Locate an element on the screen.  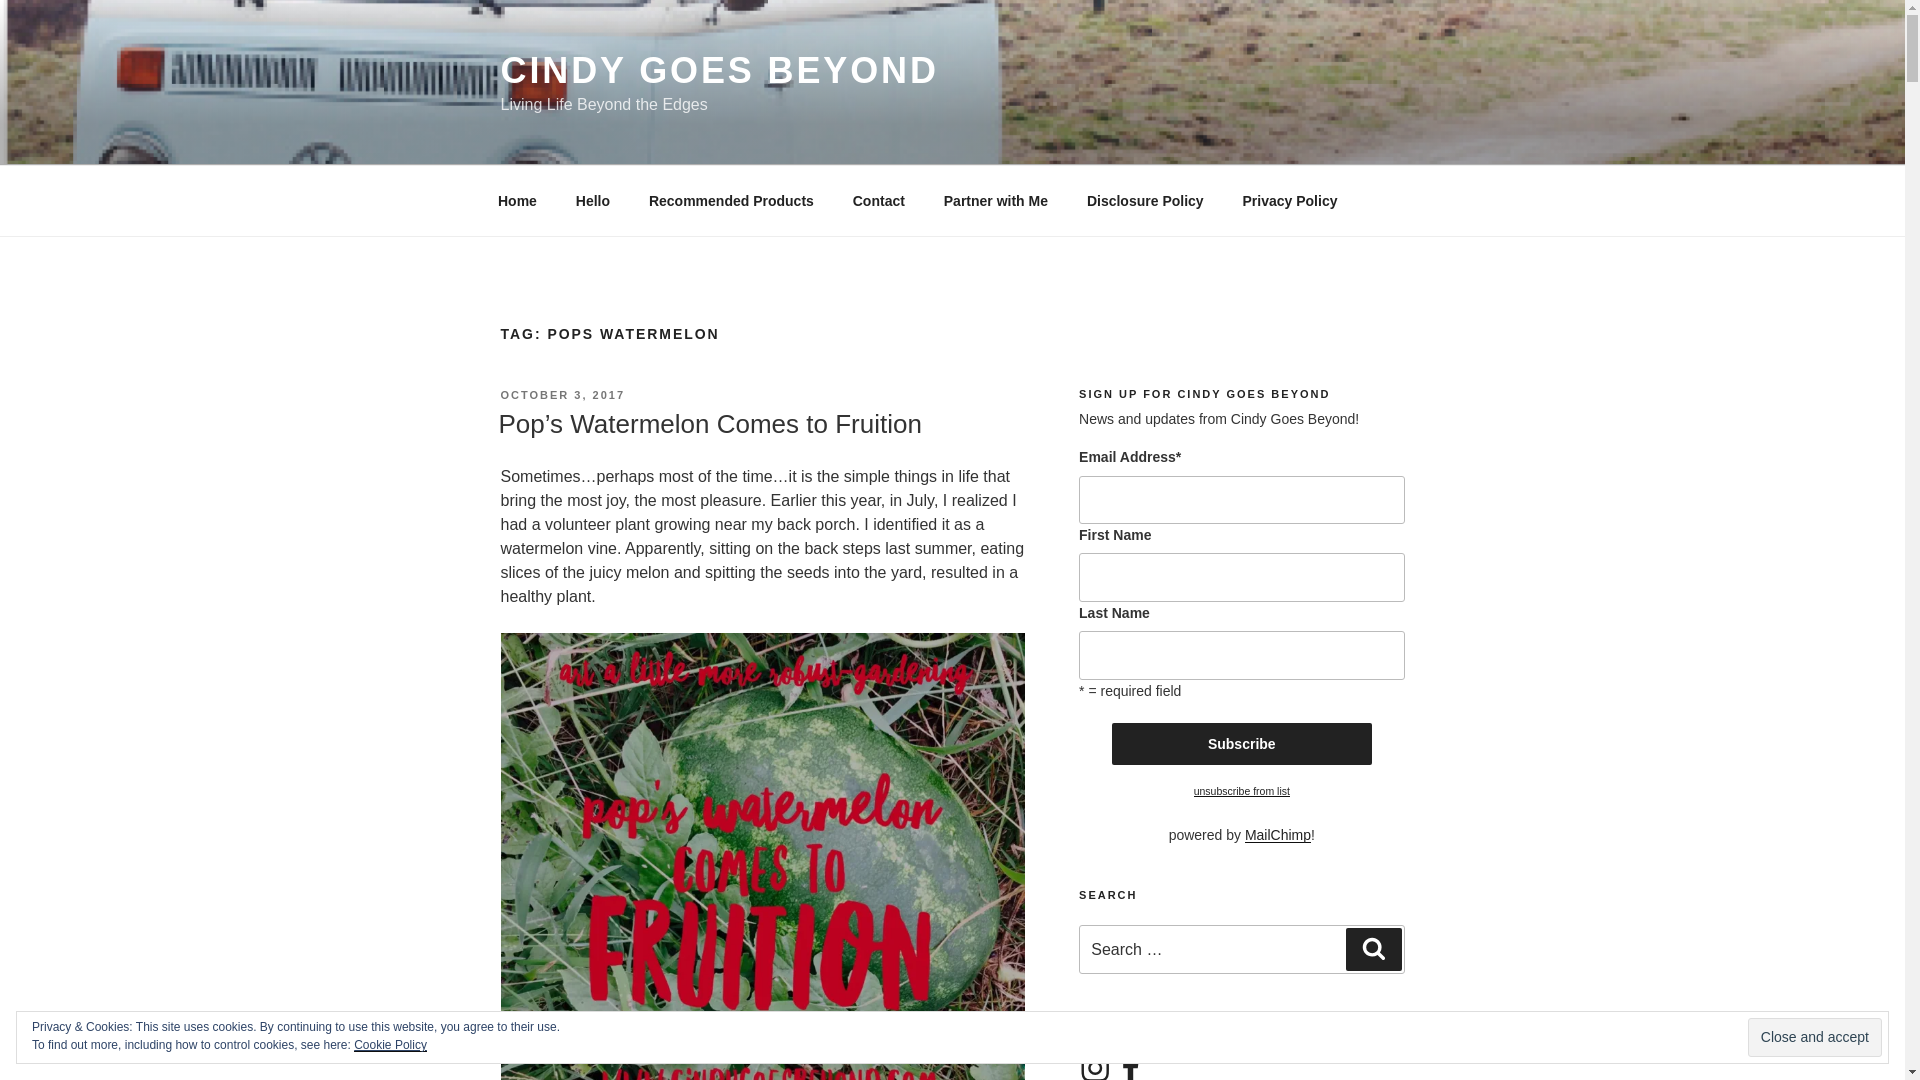
CINDY GOES BEYOND is located at coordinates (718, 70).